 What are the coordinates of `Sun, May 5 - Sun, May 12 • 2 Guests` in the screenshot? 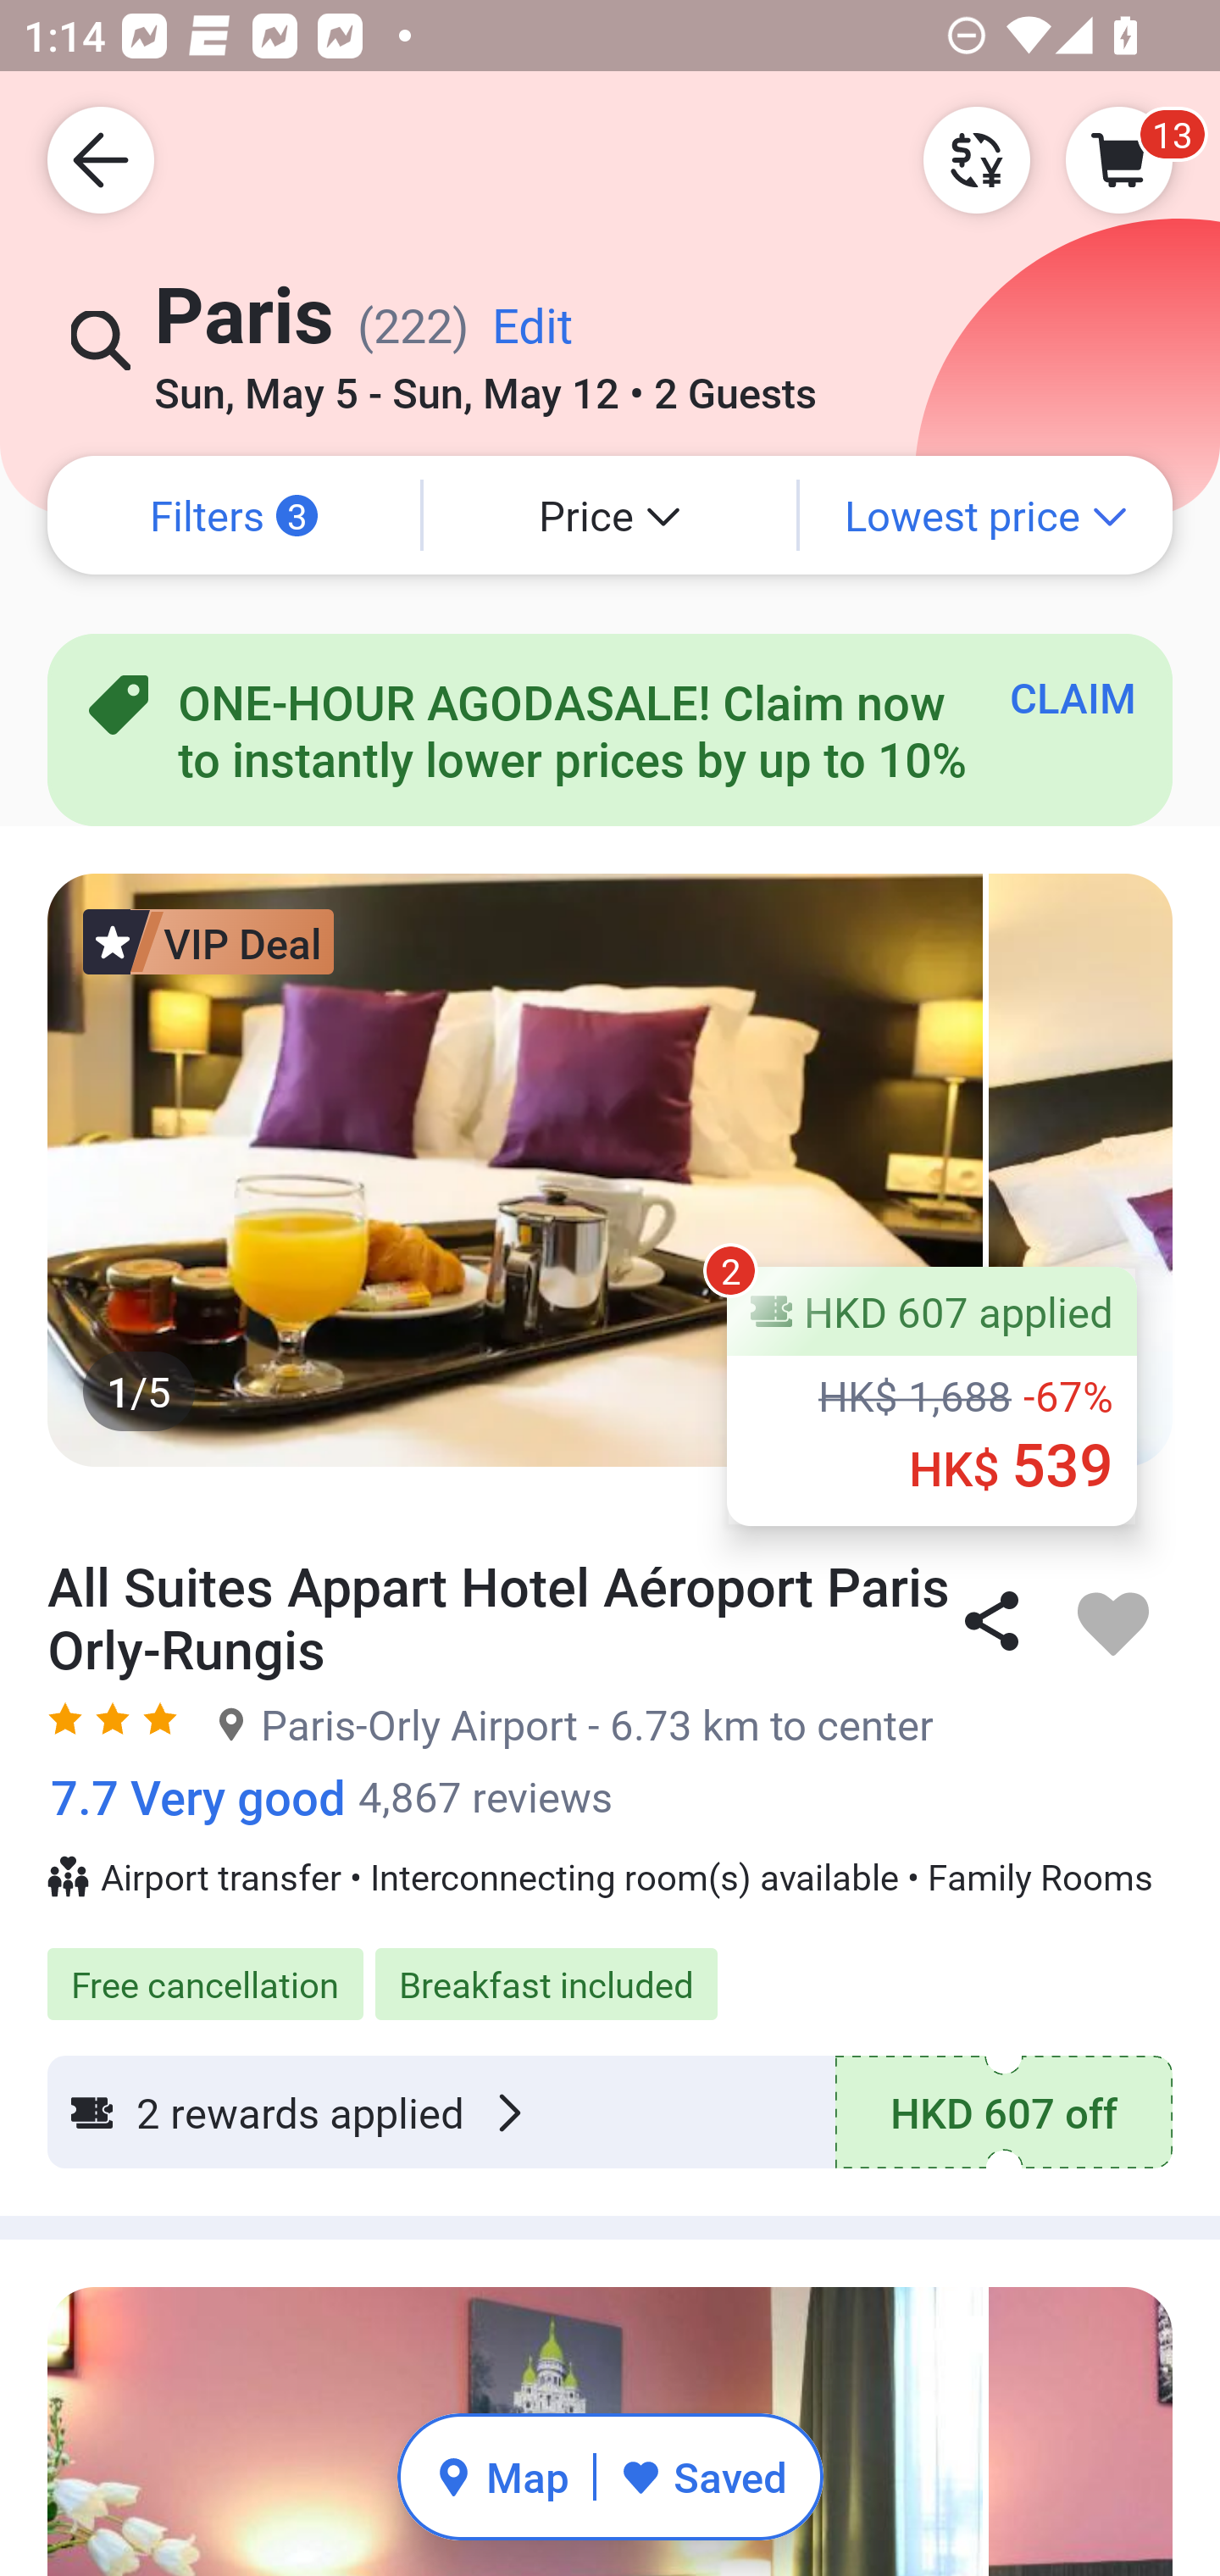 It's located at (485, 382).